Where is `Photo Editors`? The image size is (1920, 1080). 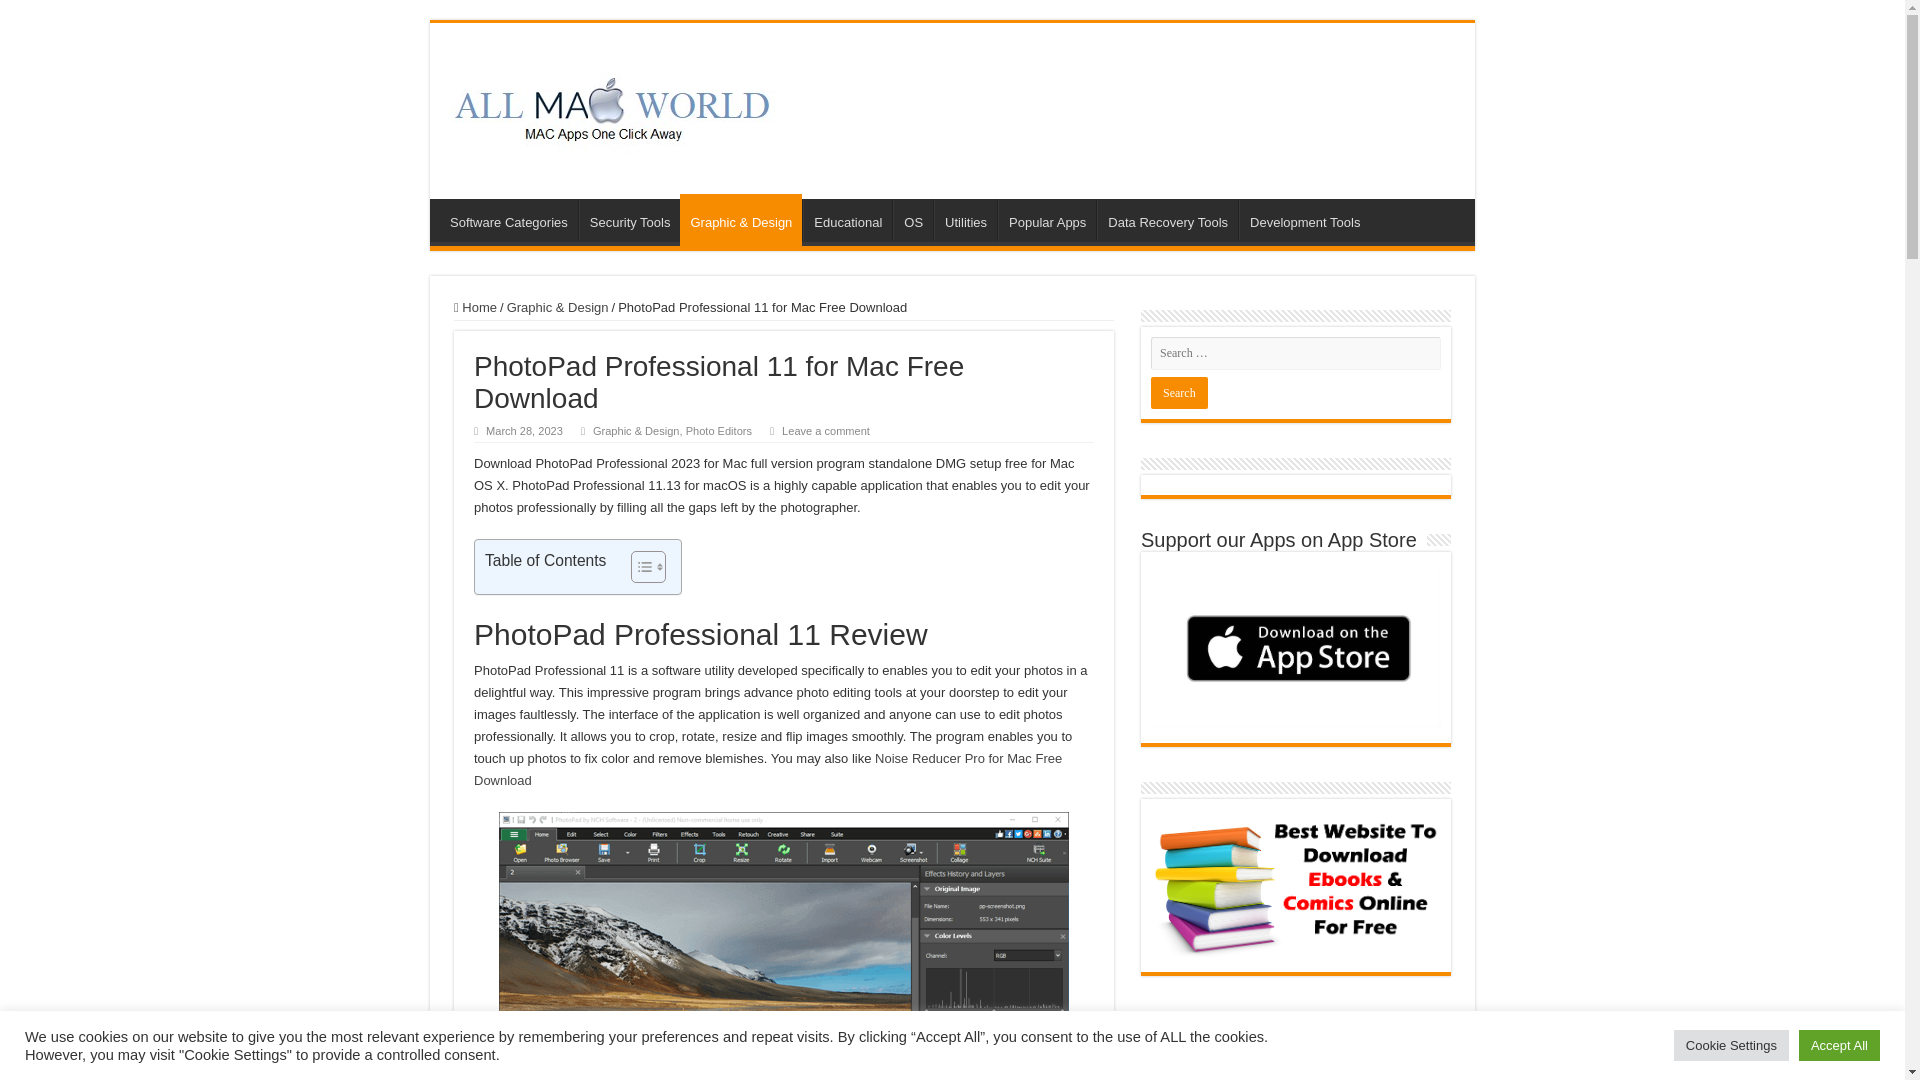
Photo Editors is located at coordinates (718, 431).